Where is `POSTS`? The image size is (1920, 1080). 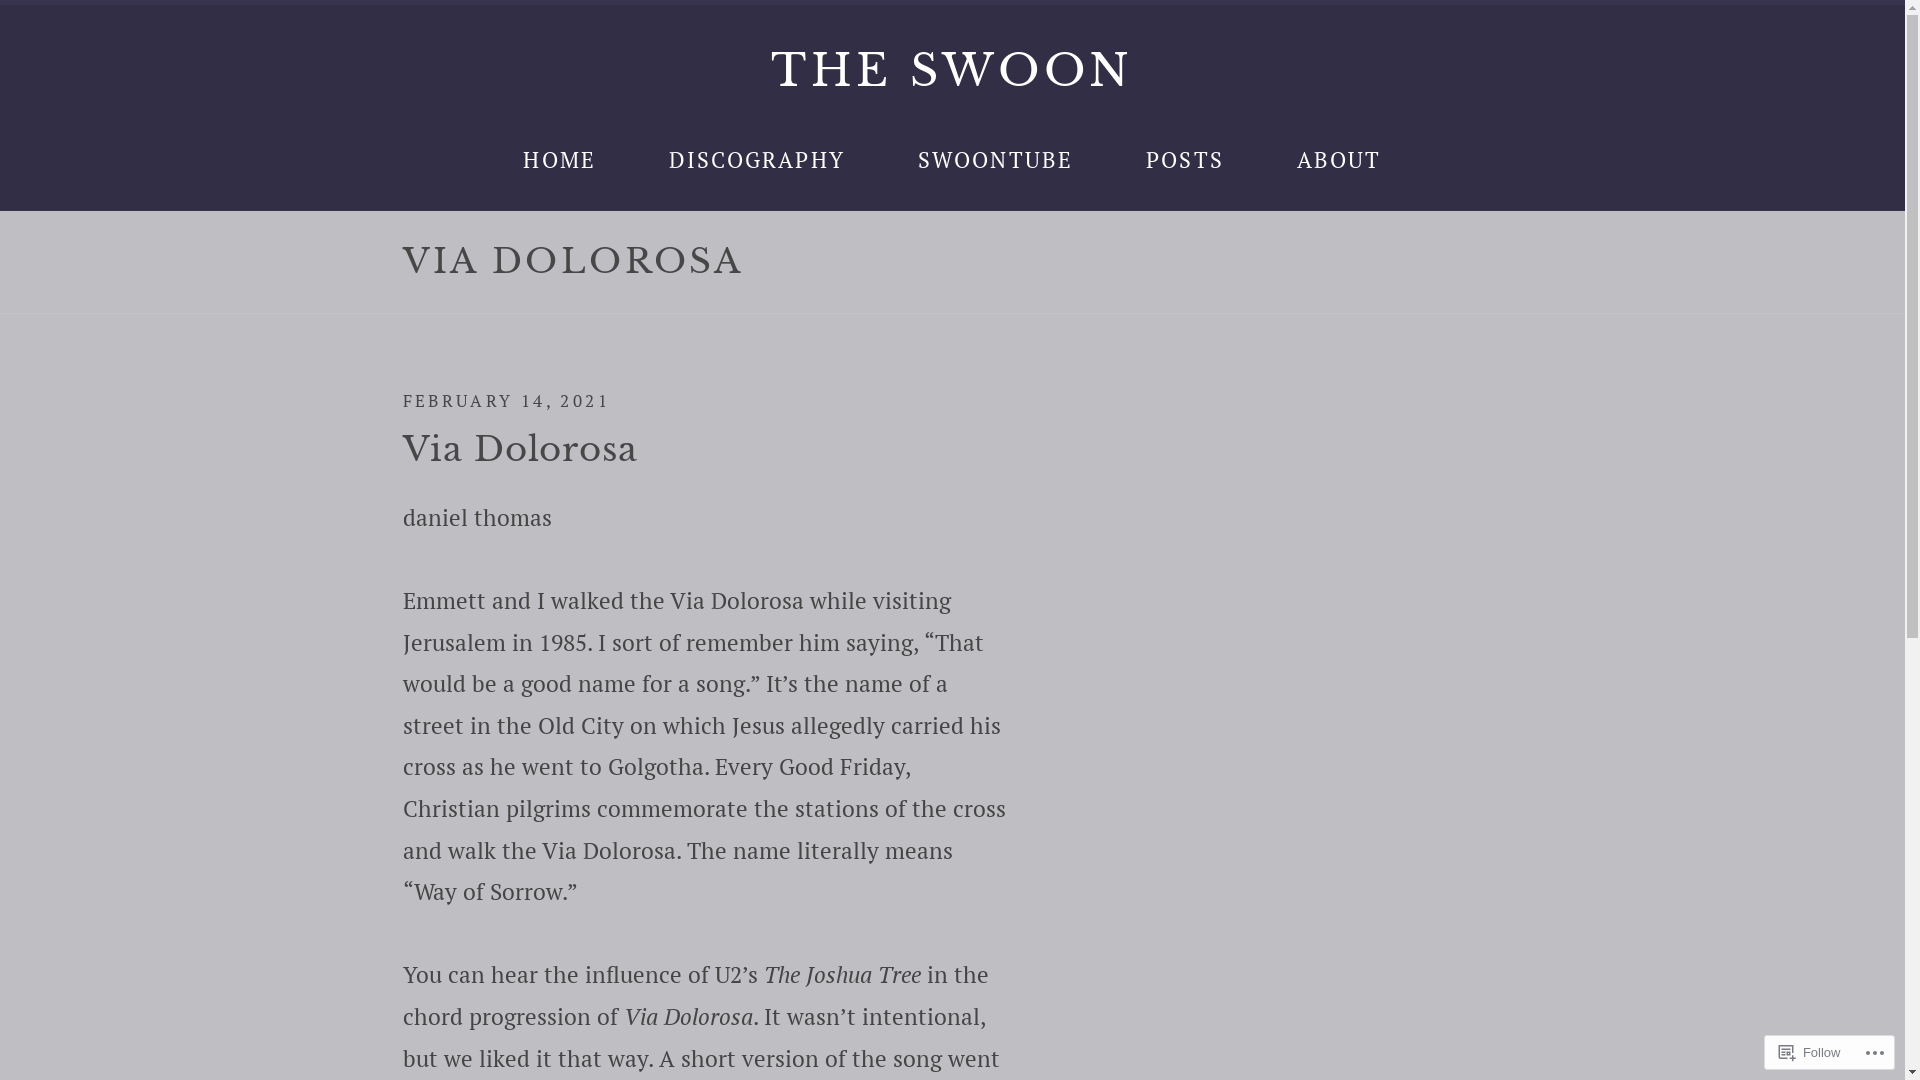
POSTS is located at coordinates (1185, 160).